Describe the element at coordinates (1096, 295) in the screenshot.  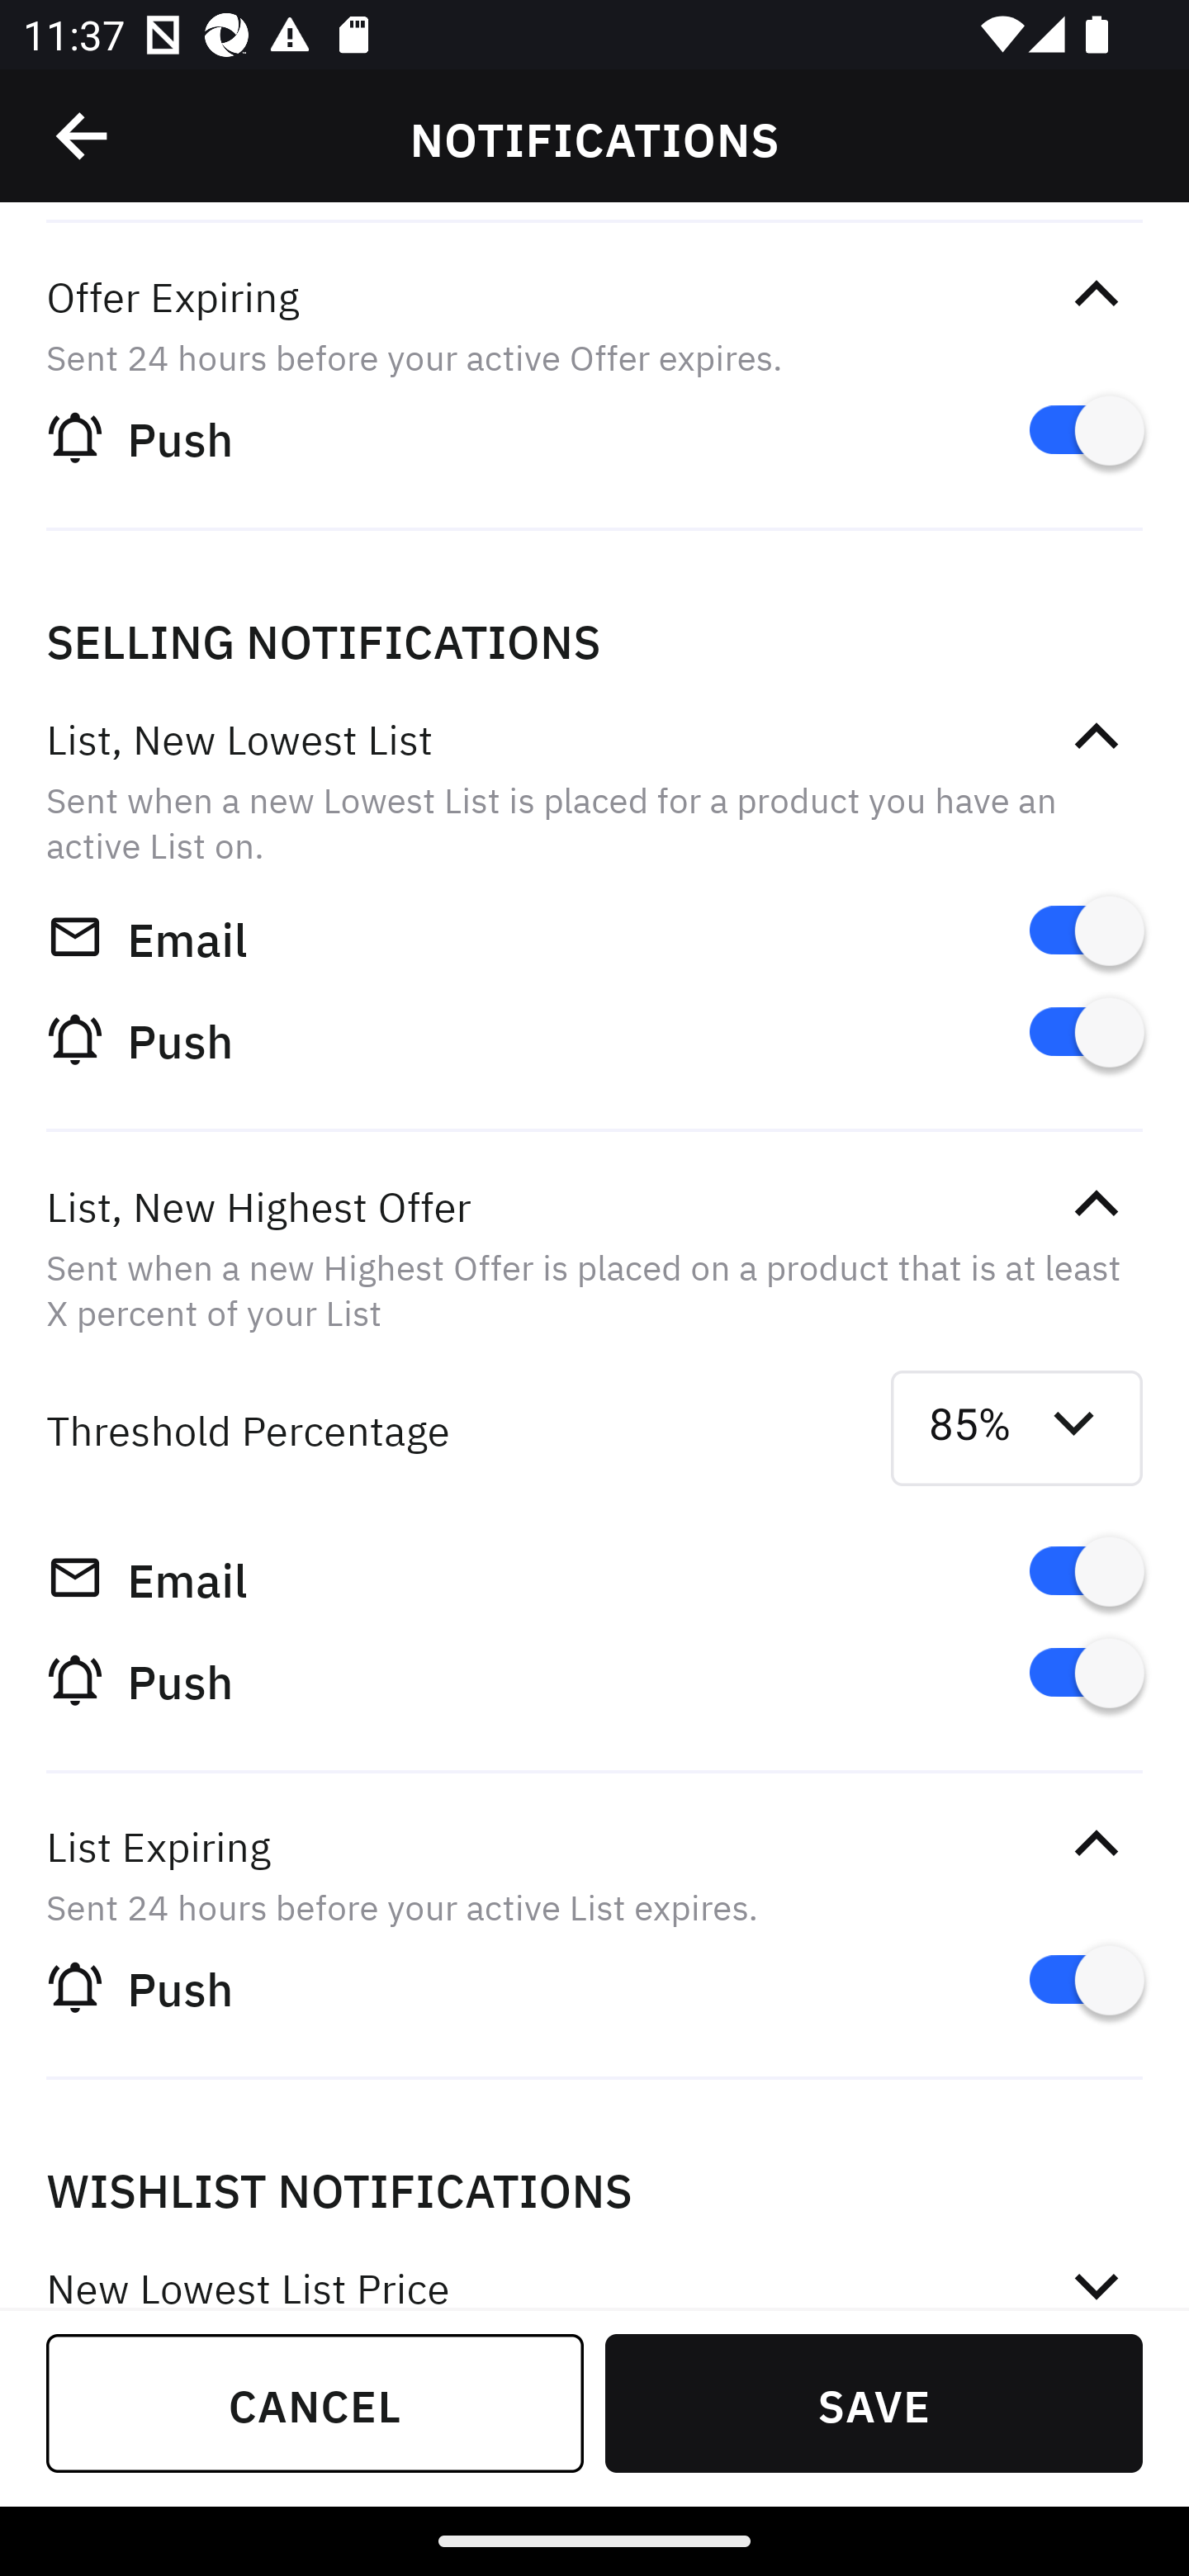
I see `` at that location.